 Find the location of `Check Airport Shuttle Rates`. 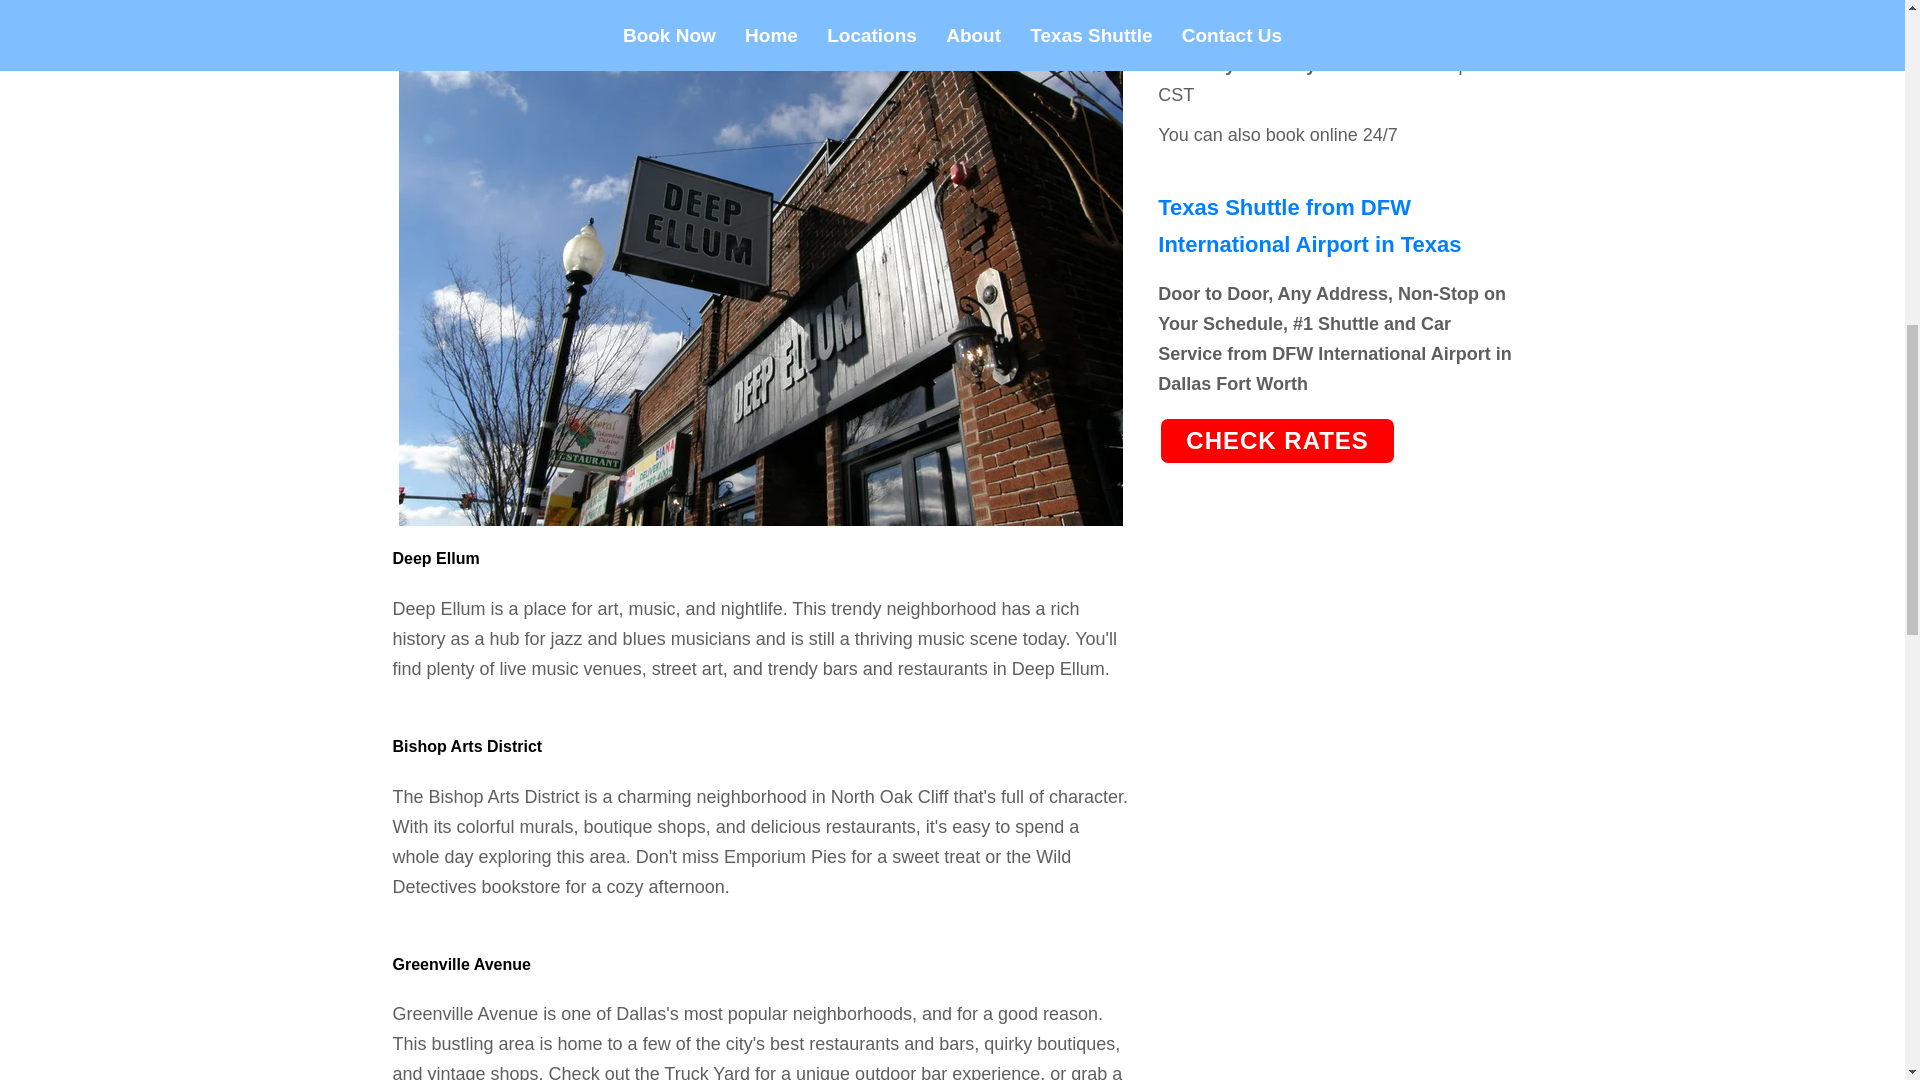

Check Airport Shuttle Rates is located at coordinates (1277, 440).